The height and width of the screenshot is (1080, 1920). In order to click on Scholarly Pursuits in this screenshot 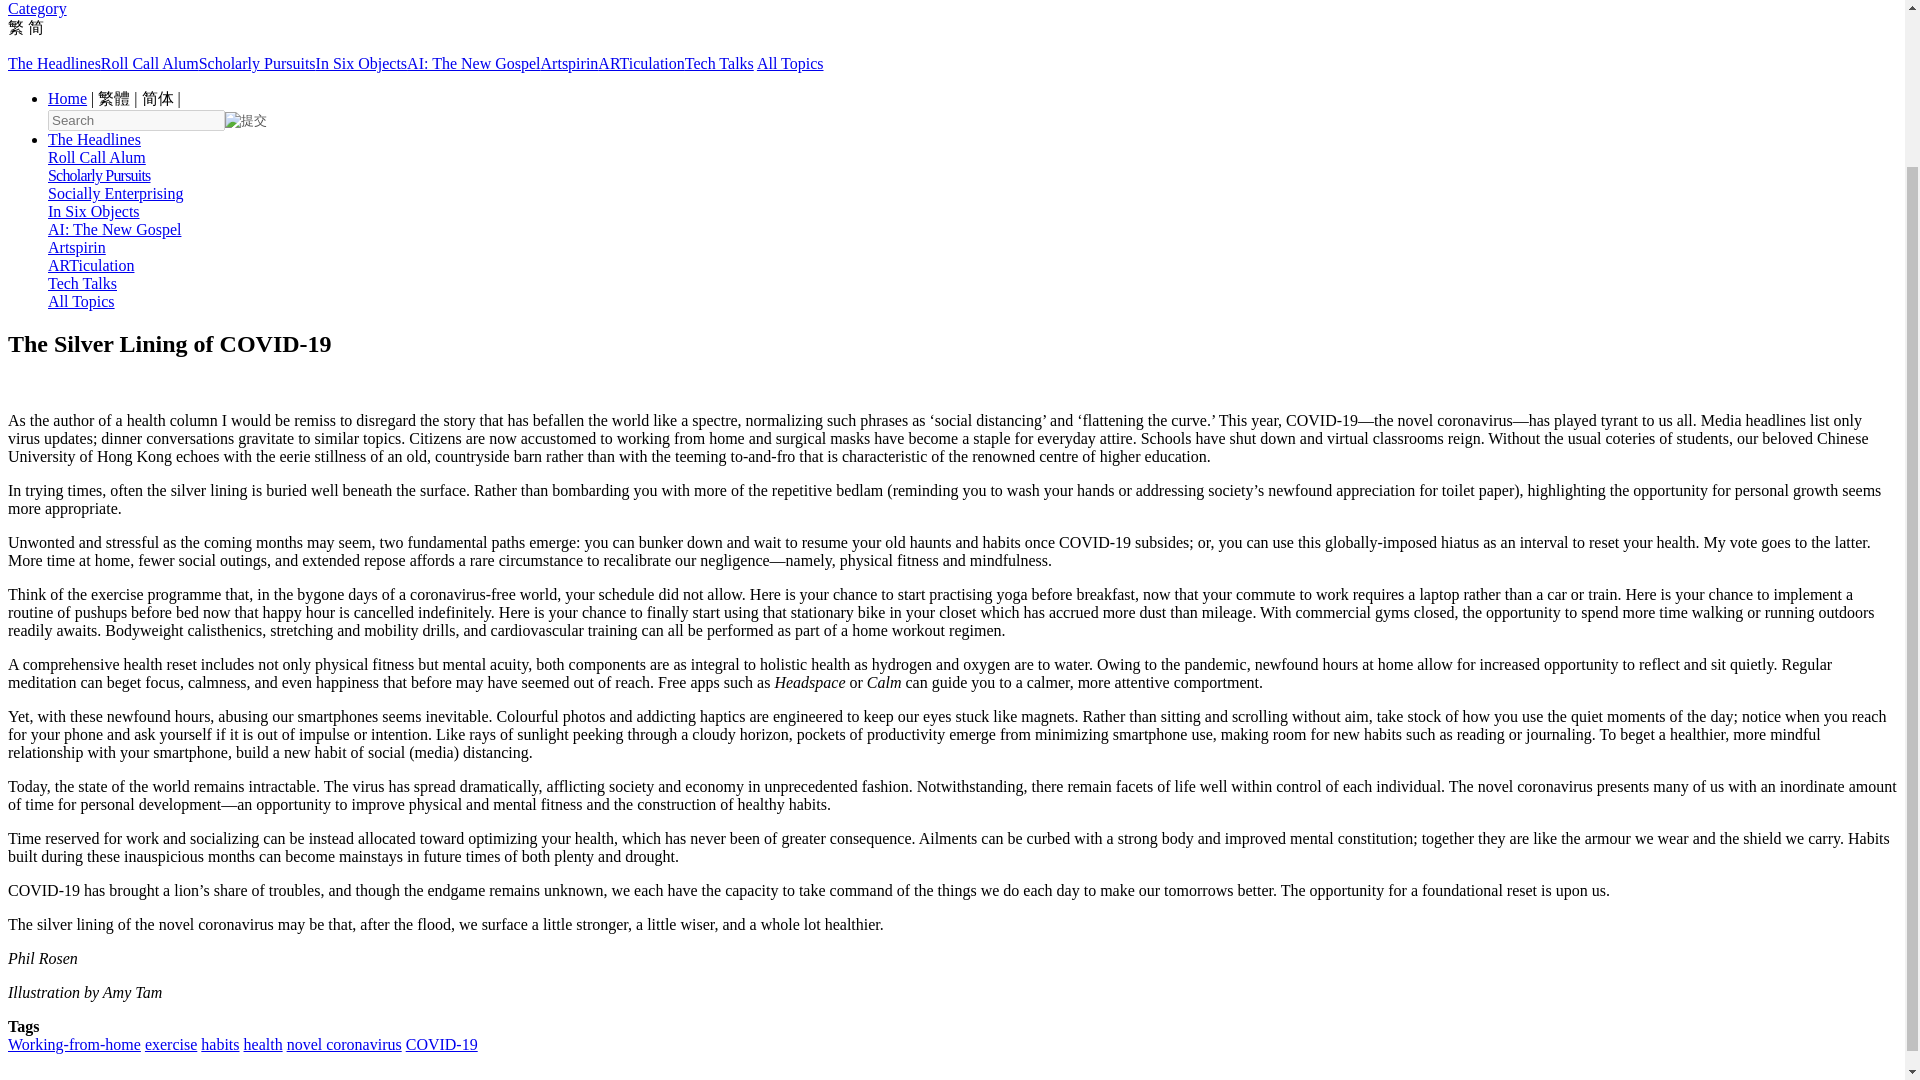, I will do `click(258, 64)`.